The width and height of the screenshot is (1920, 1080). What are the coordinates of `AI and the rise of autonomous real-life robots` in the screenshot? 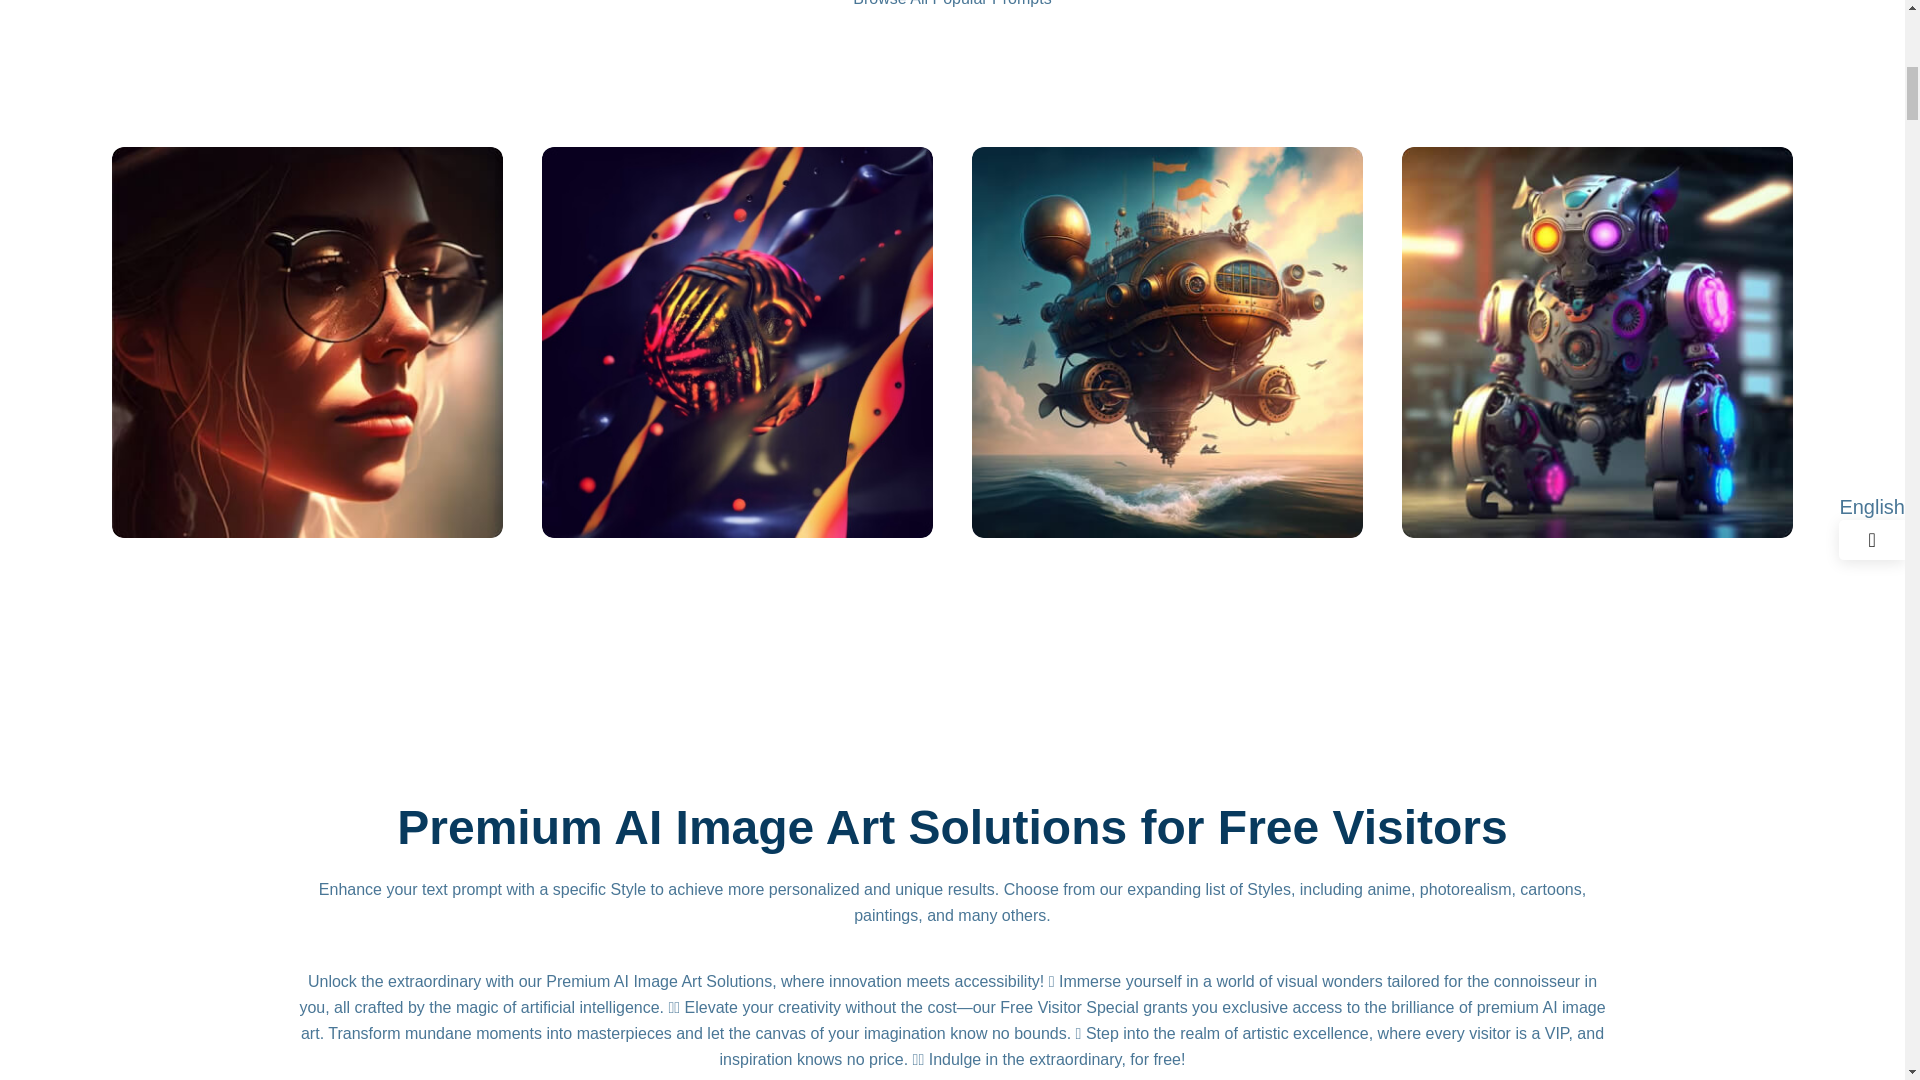 It's located at (1597, 340).